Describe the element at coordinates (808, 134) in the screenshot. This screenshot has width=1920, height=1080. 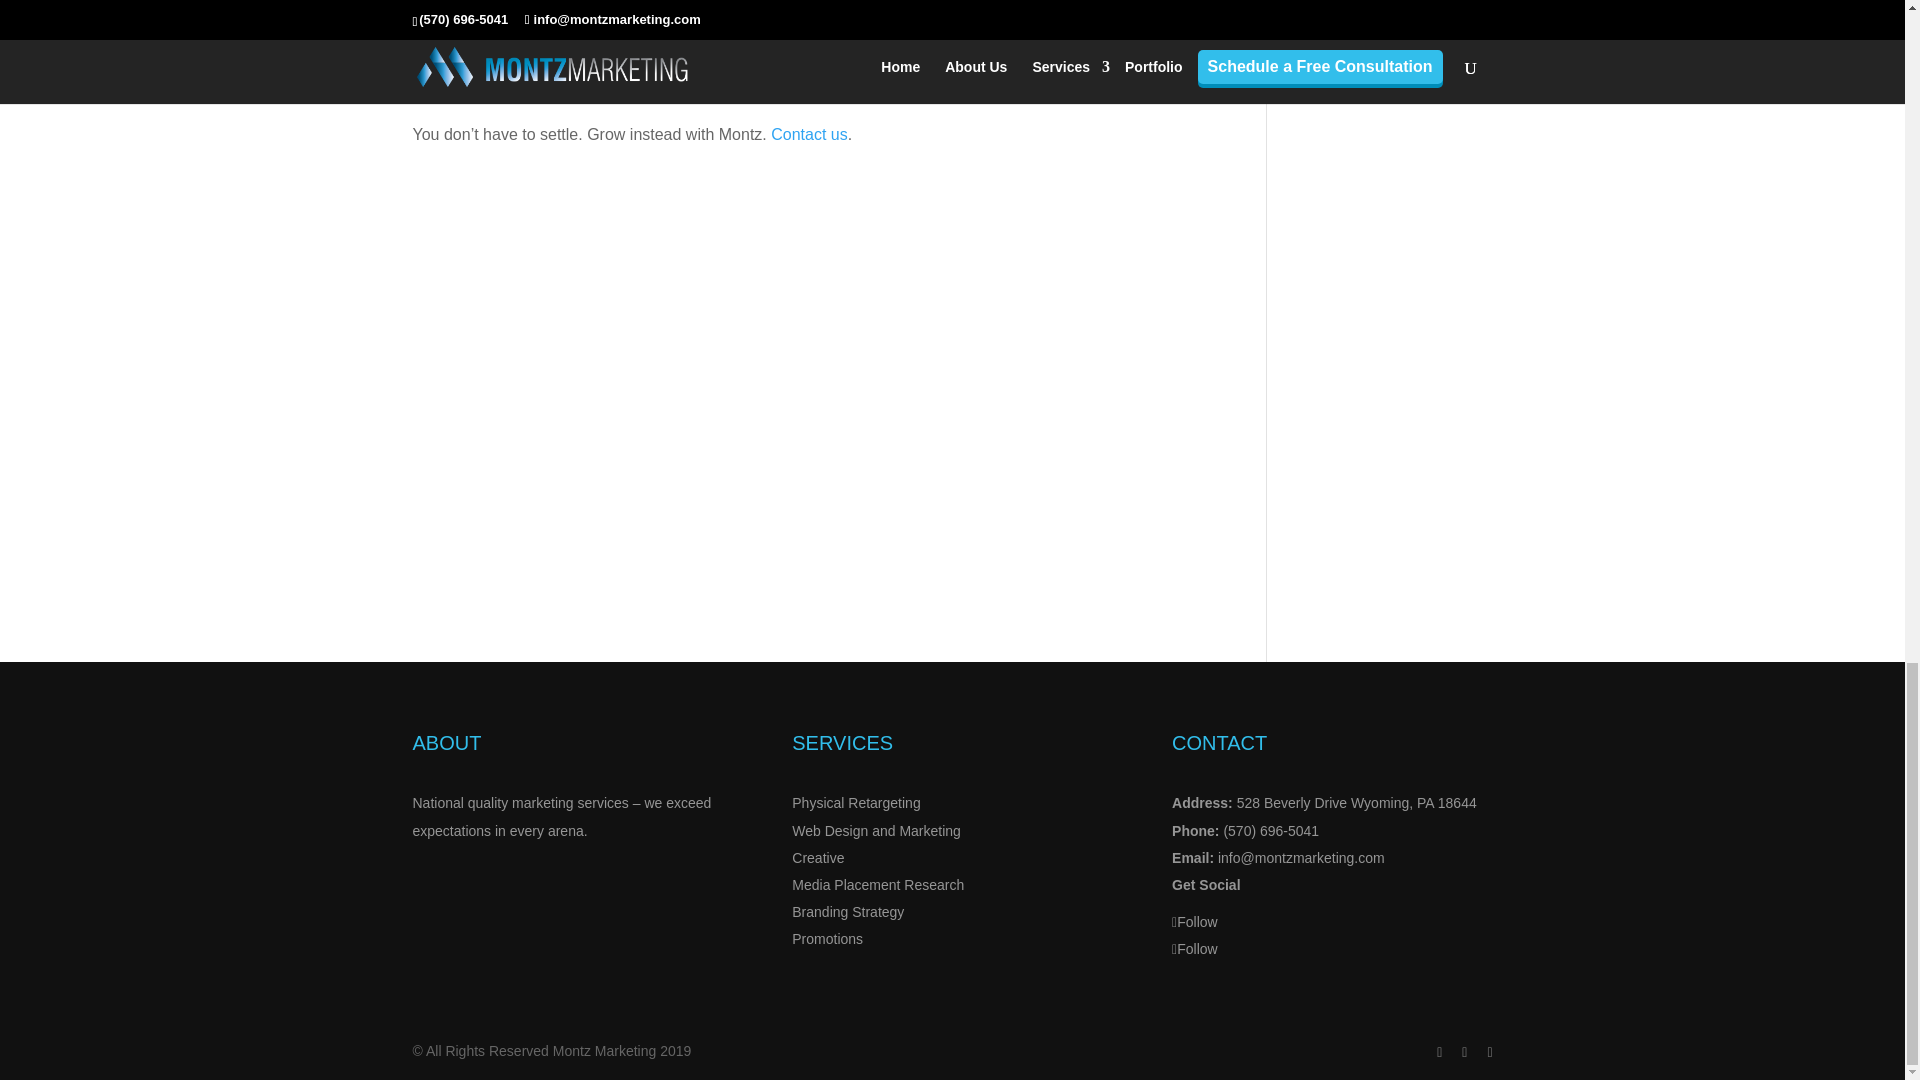
I see `Contact us` at that location.